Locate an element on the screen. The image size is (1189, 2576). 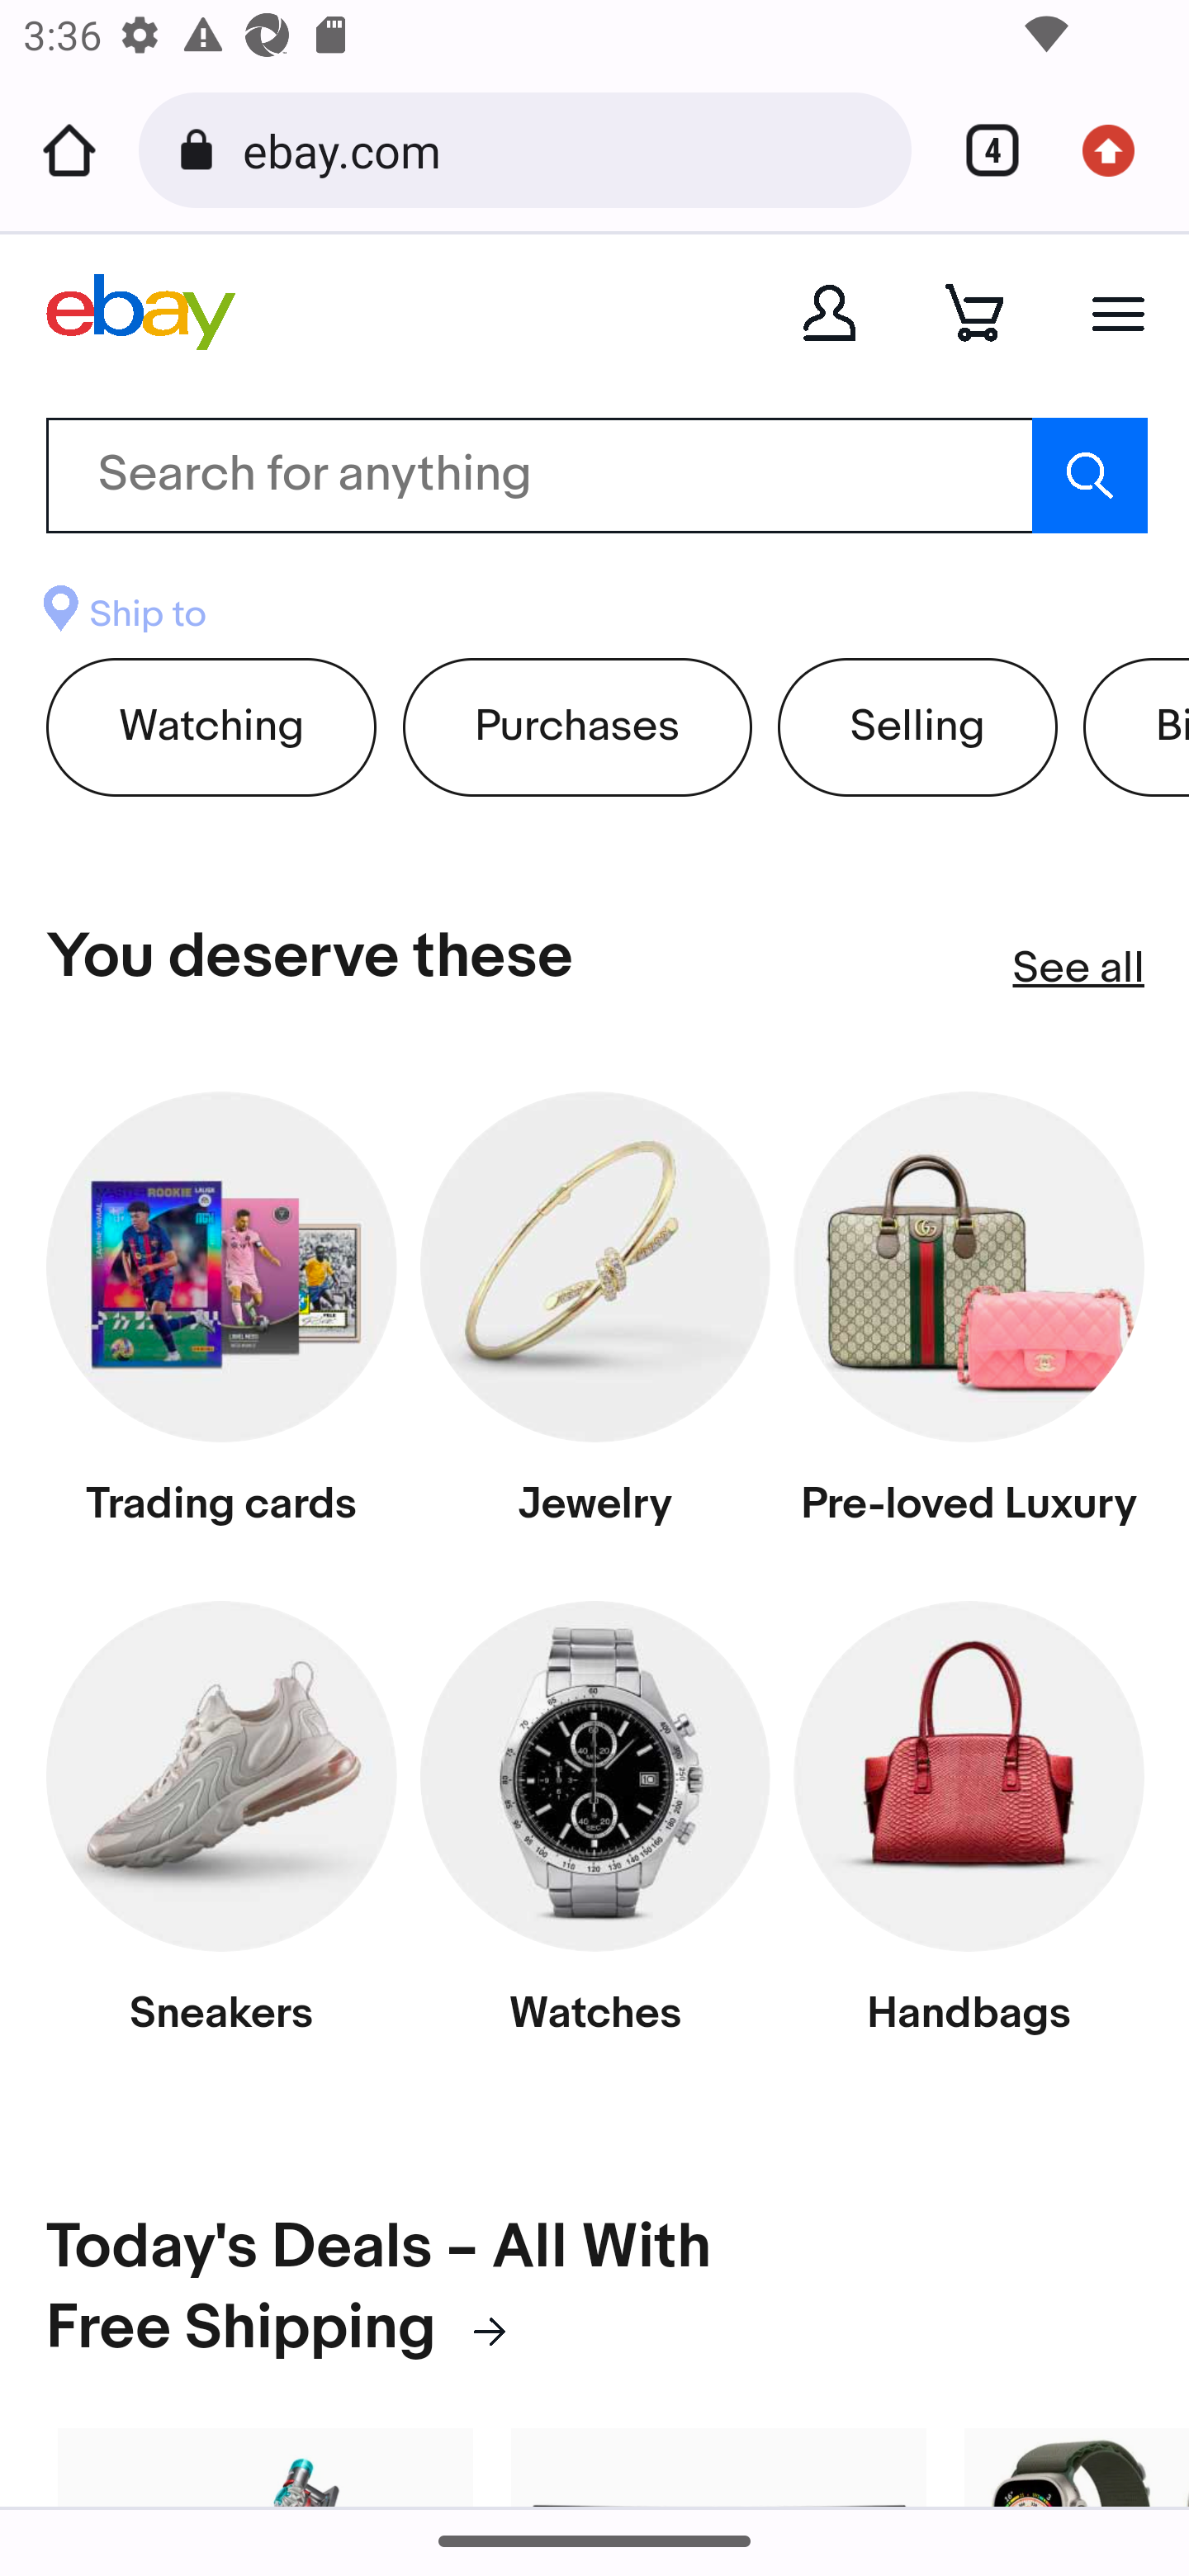
ebay.com is located at coordinates (565, 149).